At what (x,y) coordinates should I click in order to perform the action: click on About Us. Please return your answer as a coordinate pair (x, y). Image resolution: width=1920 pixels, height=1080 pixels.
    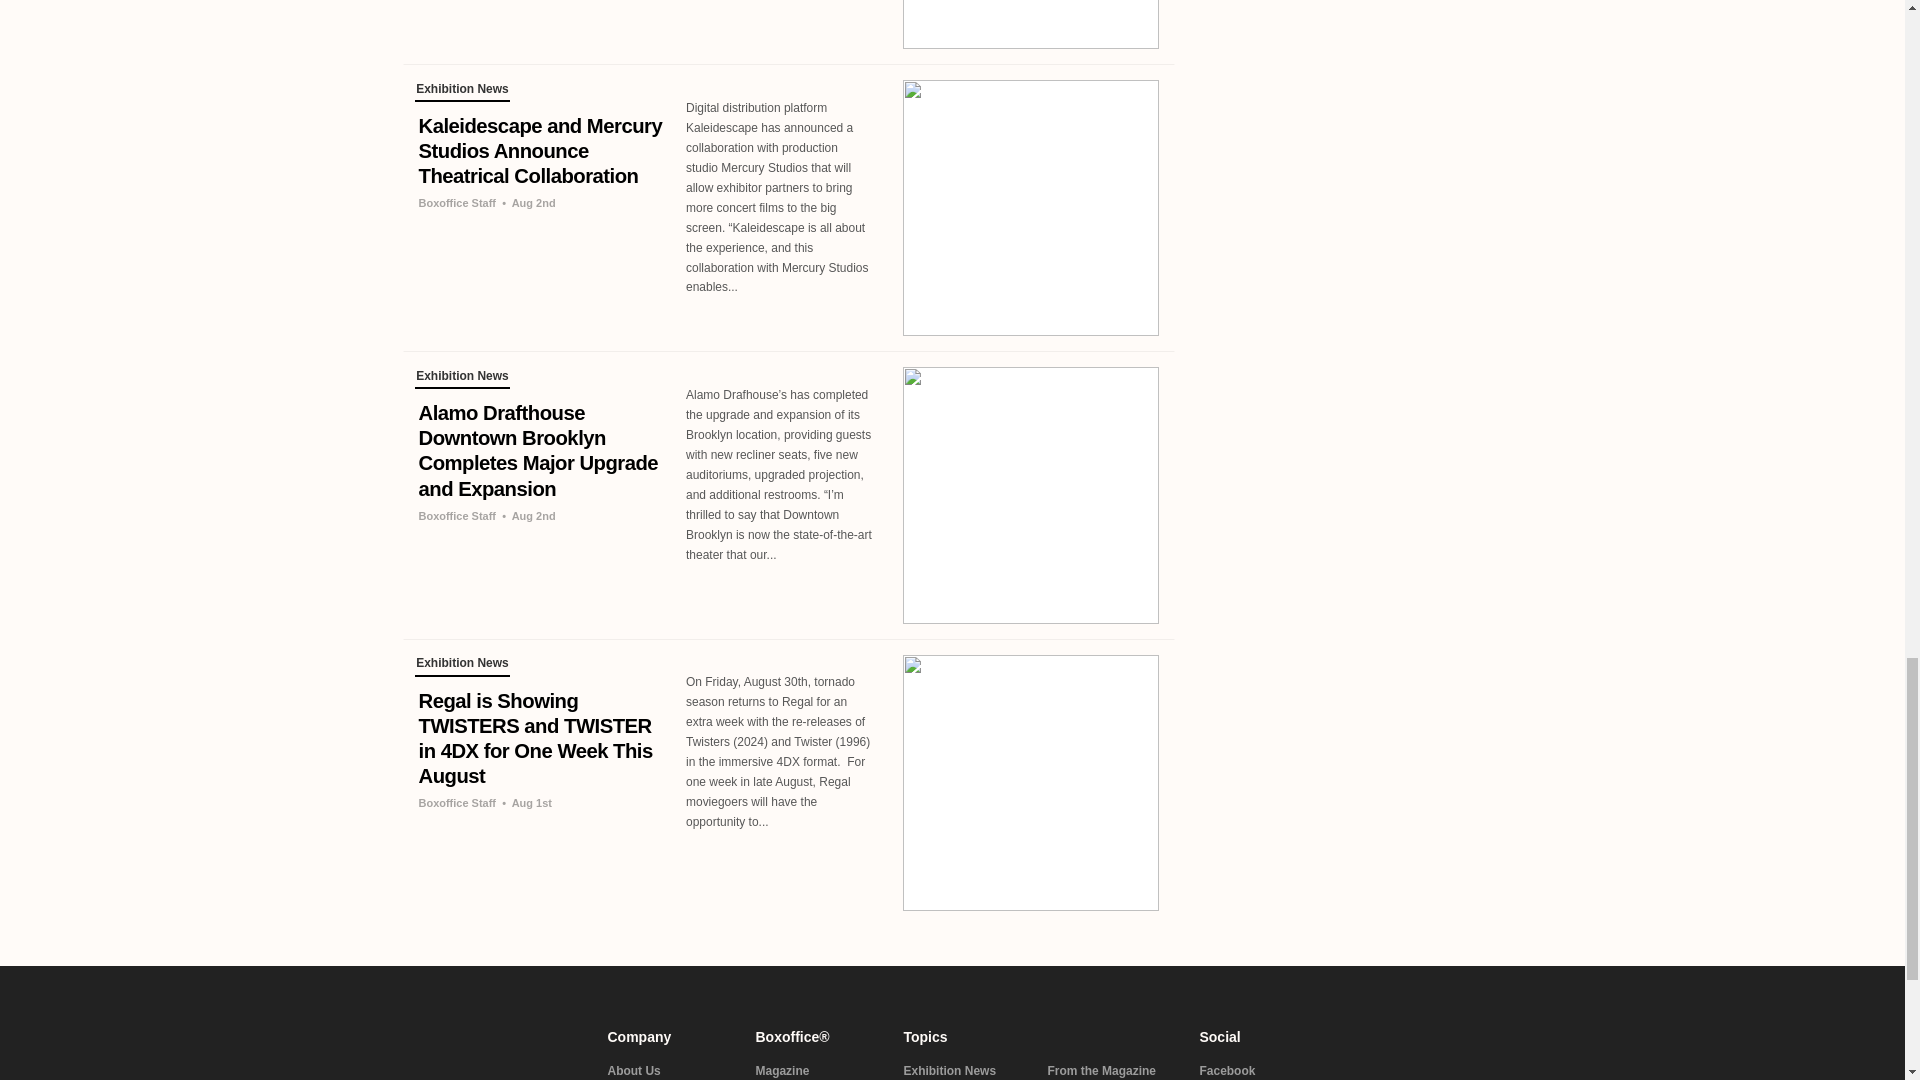
    Looking at the image, I should click on (670, 1071).